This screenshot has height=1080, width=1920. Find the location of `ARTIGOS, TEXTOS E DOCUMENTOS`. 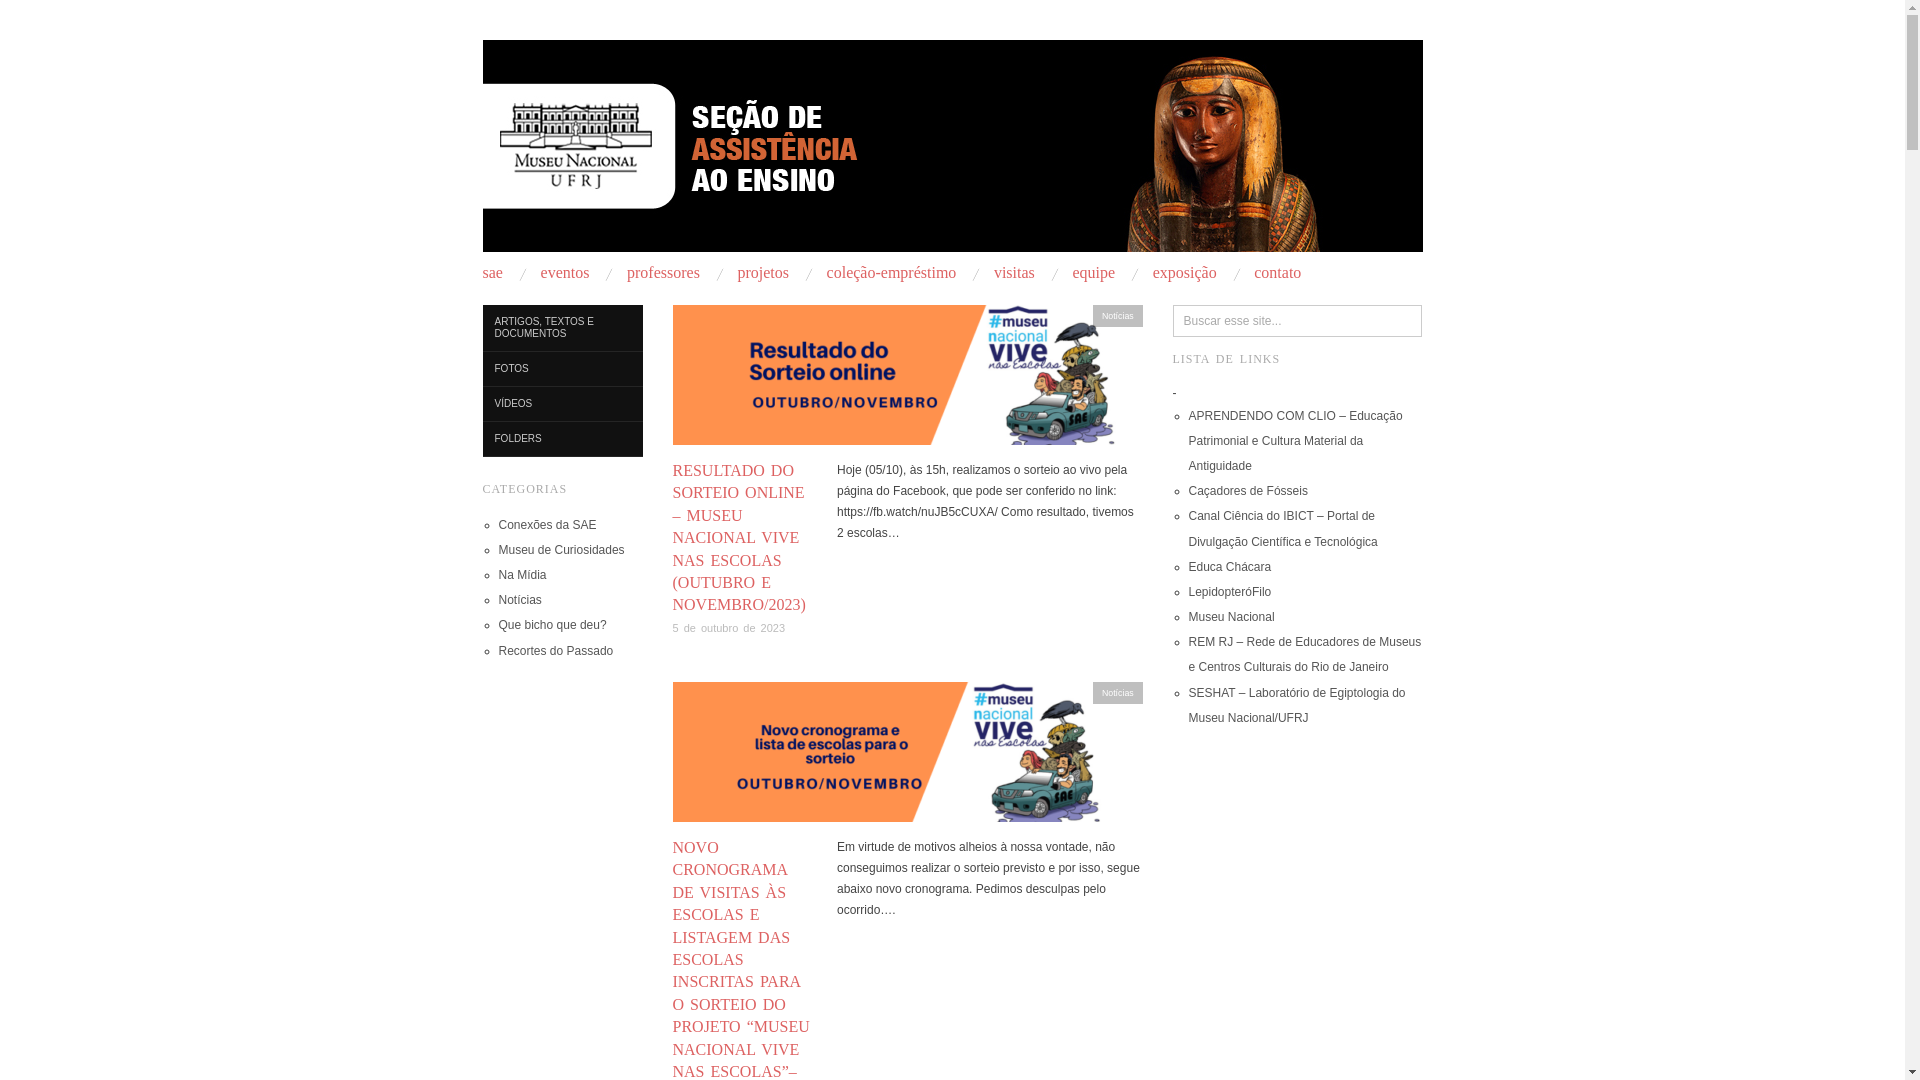

ARTIGOS, TEXTOS E DOCUMENTOS is located at coordinates (562, 328).